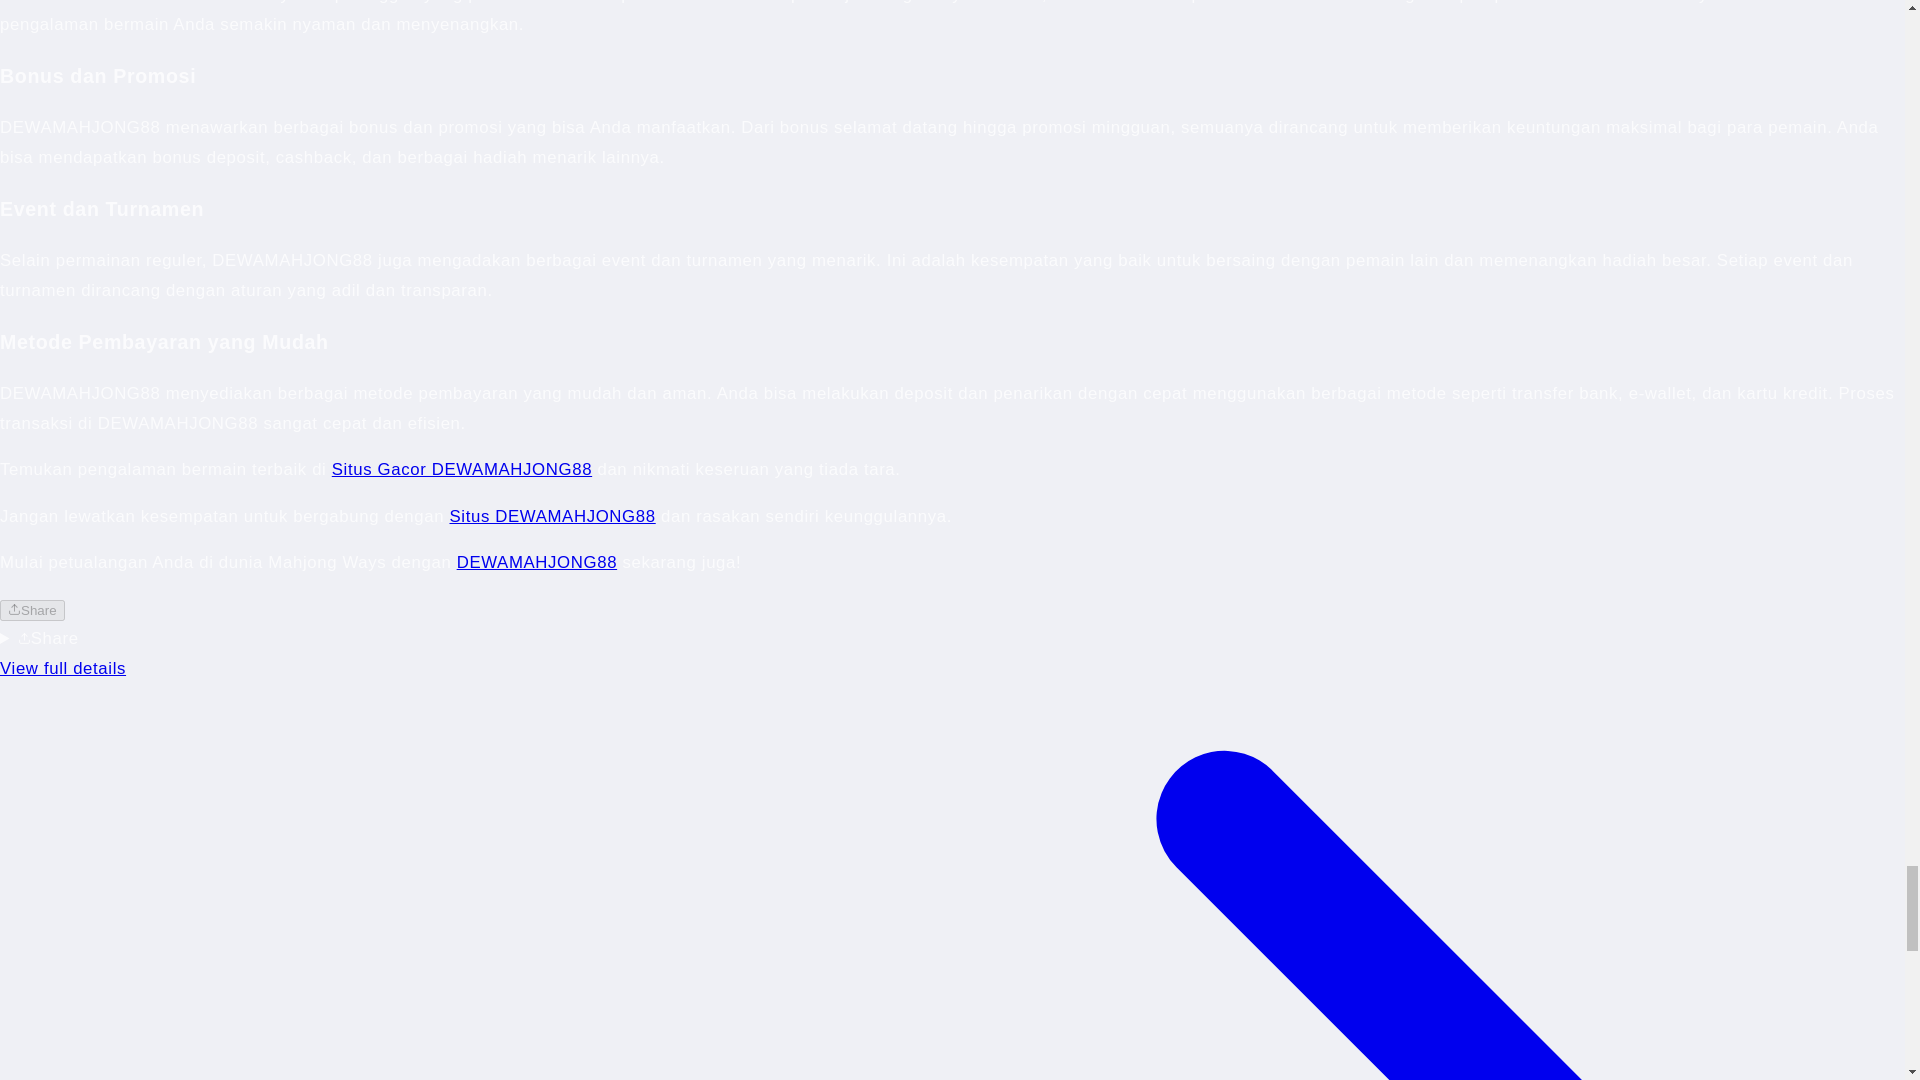 This screenshot has height=1080, width=1920. I want to click on DEWAMAHJONG88, so click(536, 562).